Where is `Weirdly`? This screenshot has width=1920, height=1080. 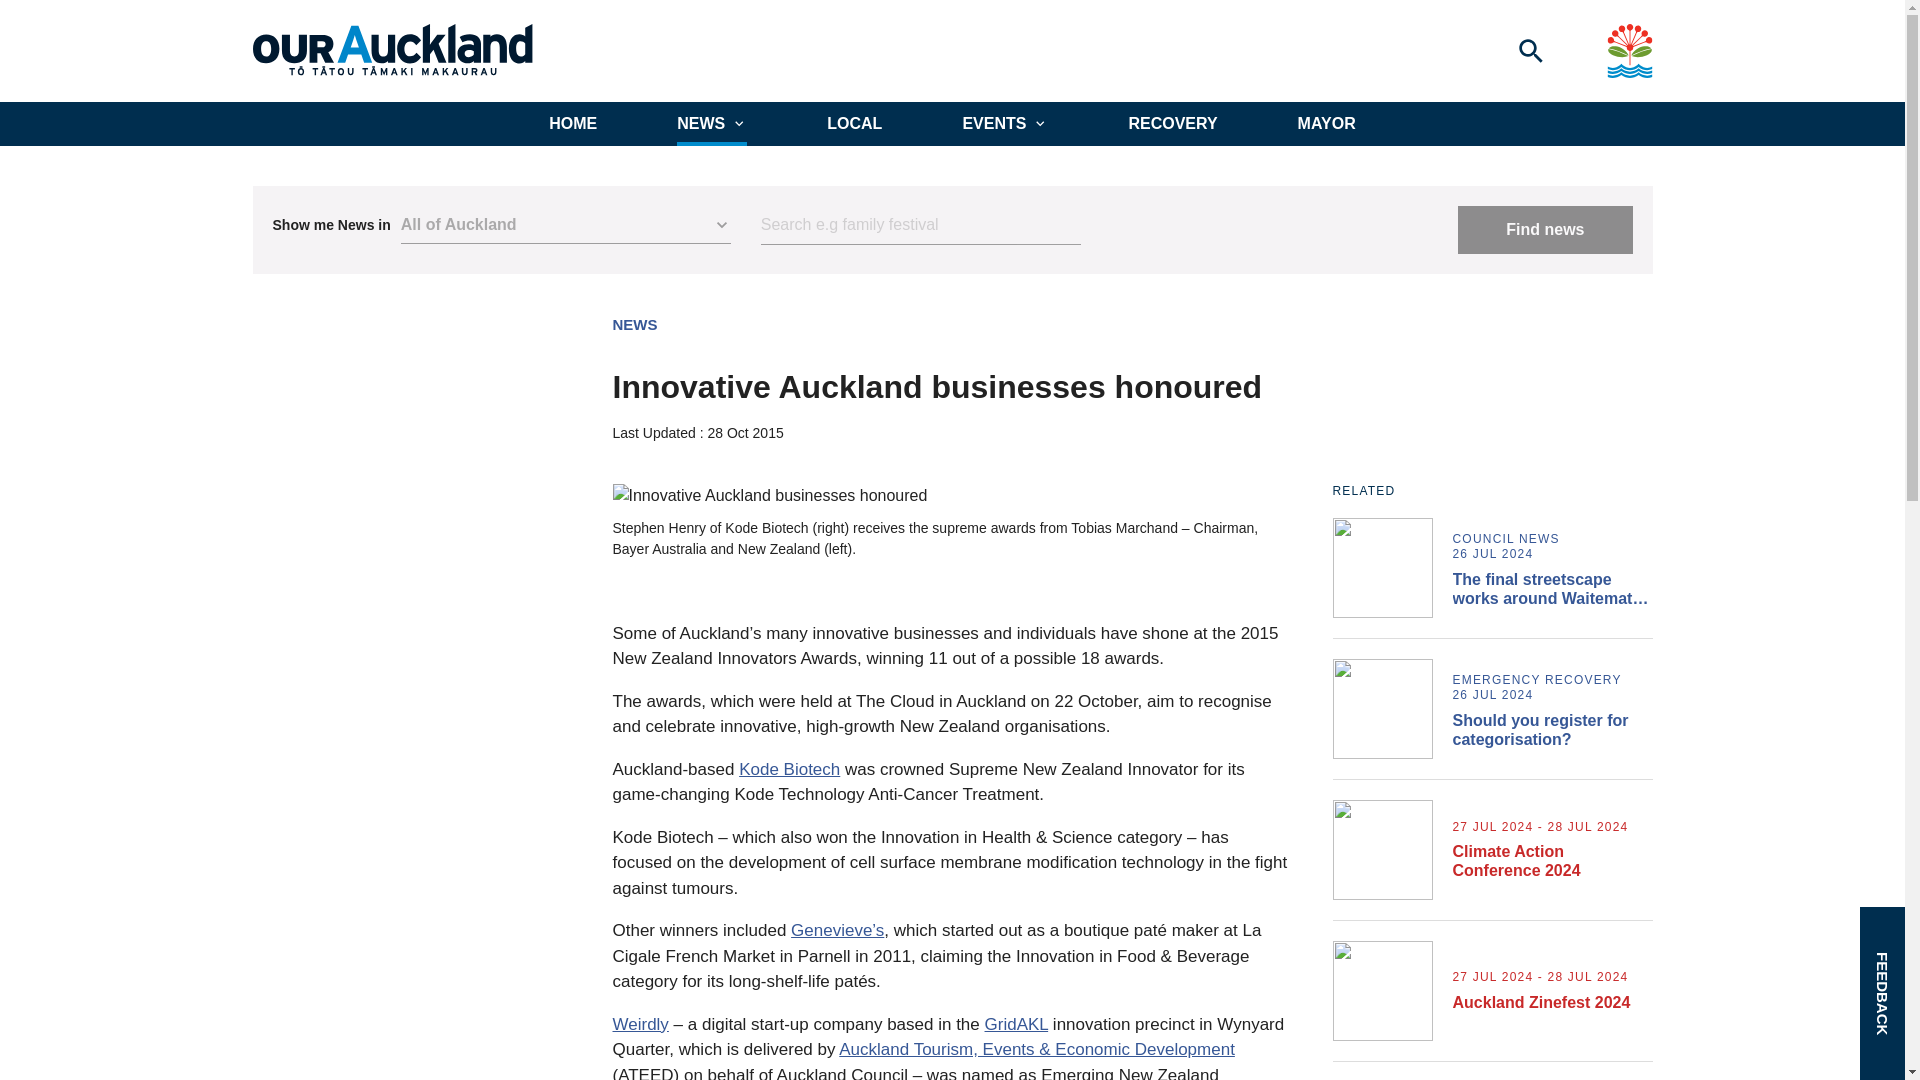 Weirdly is located at coordinates (640, 1024).